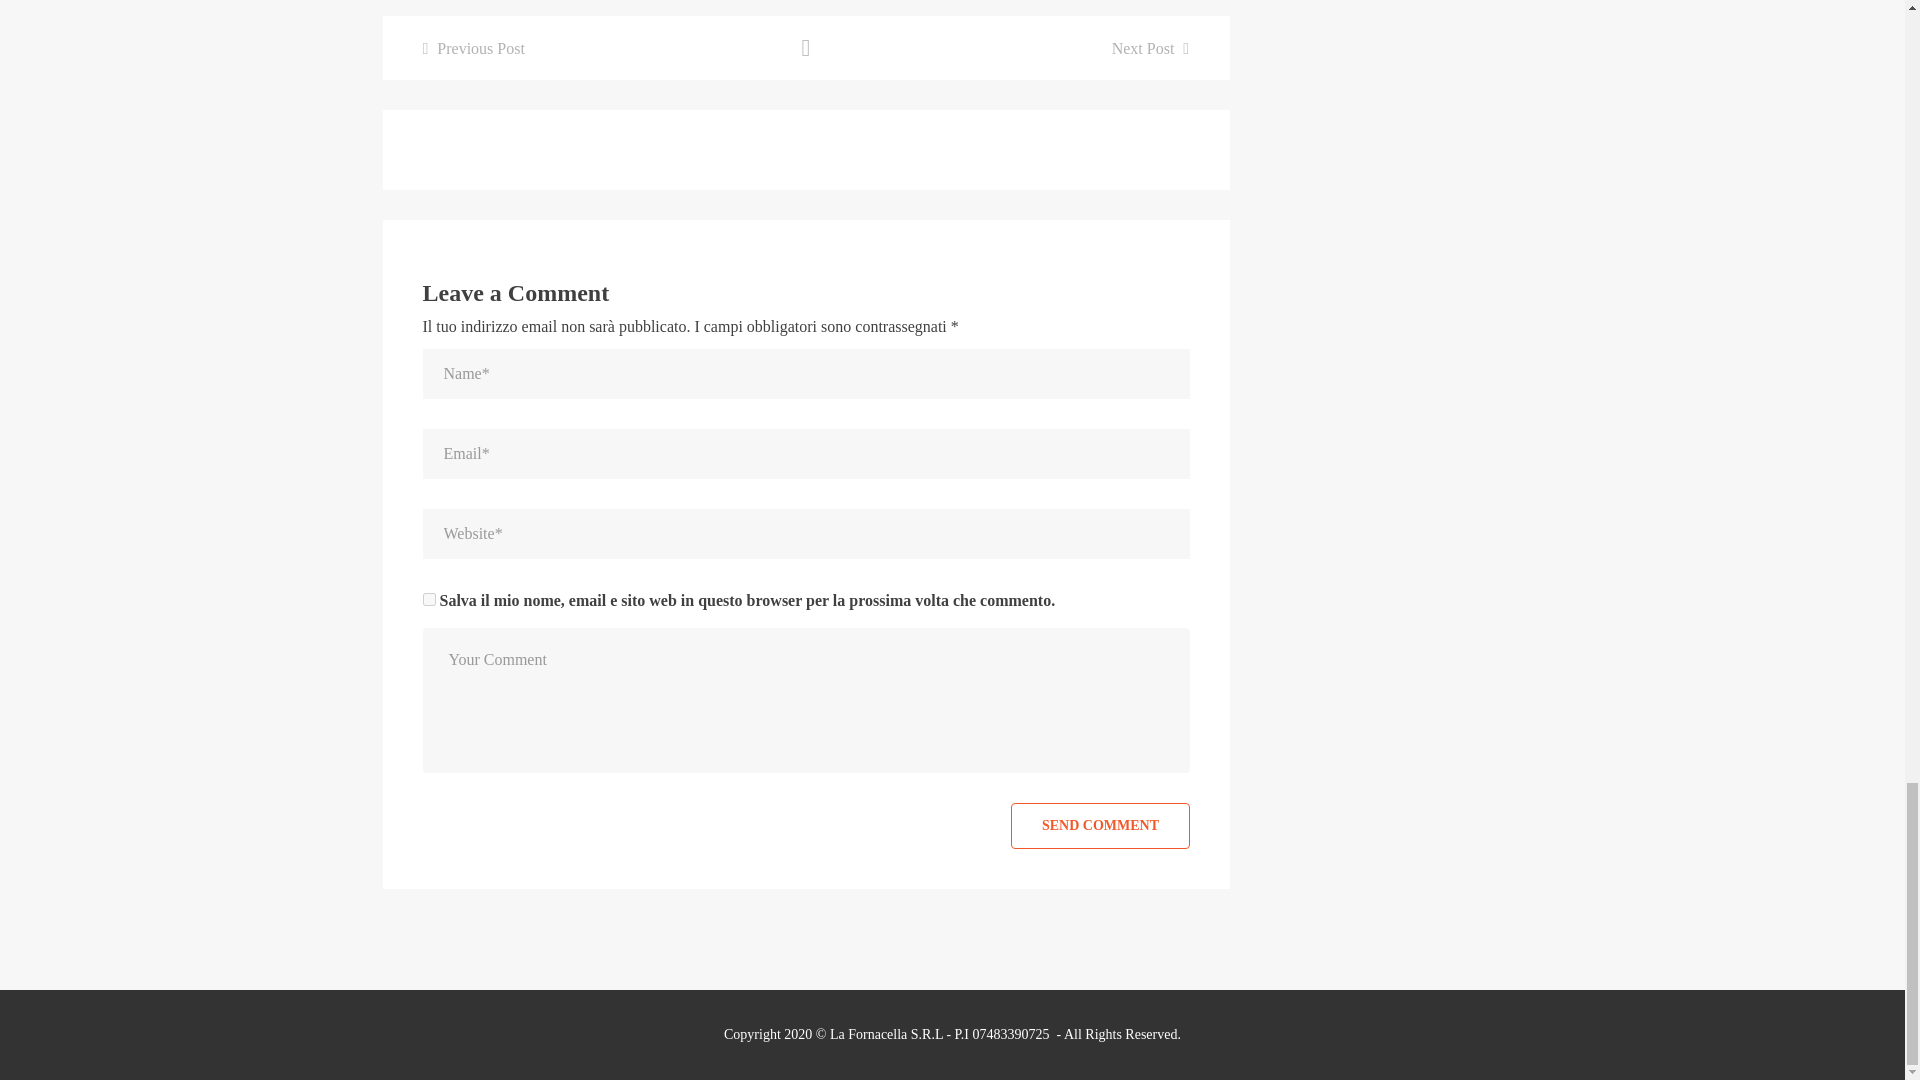  What do you see at coordinates (1150, 48) in the screenshot?
I see `Next Post` at bounding box center [1150, 48].